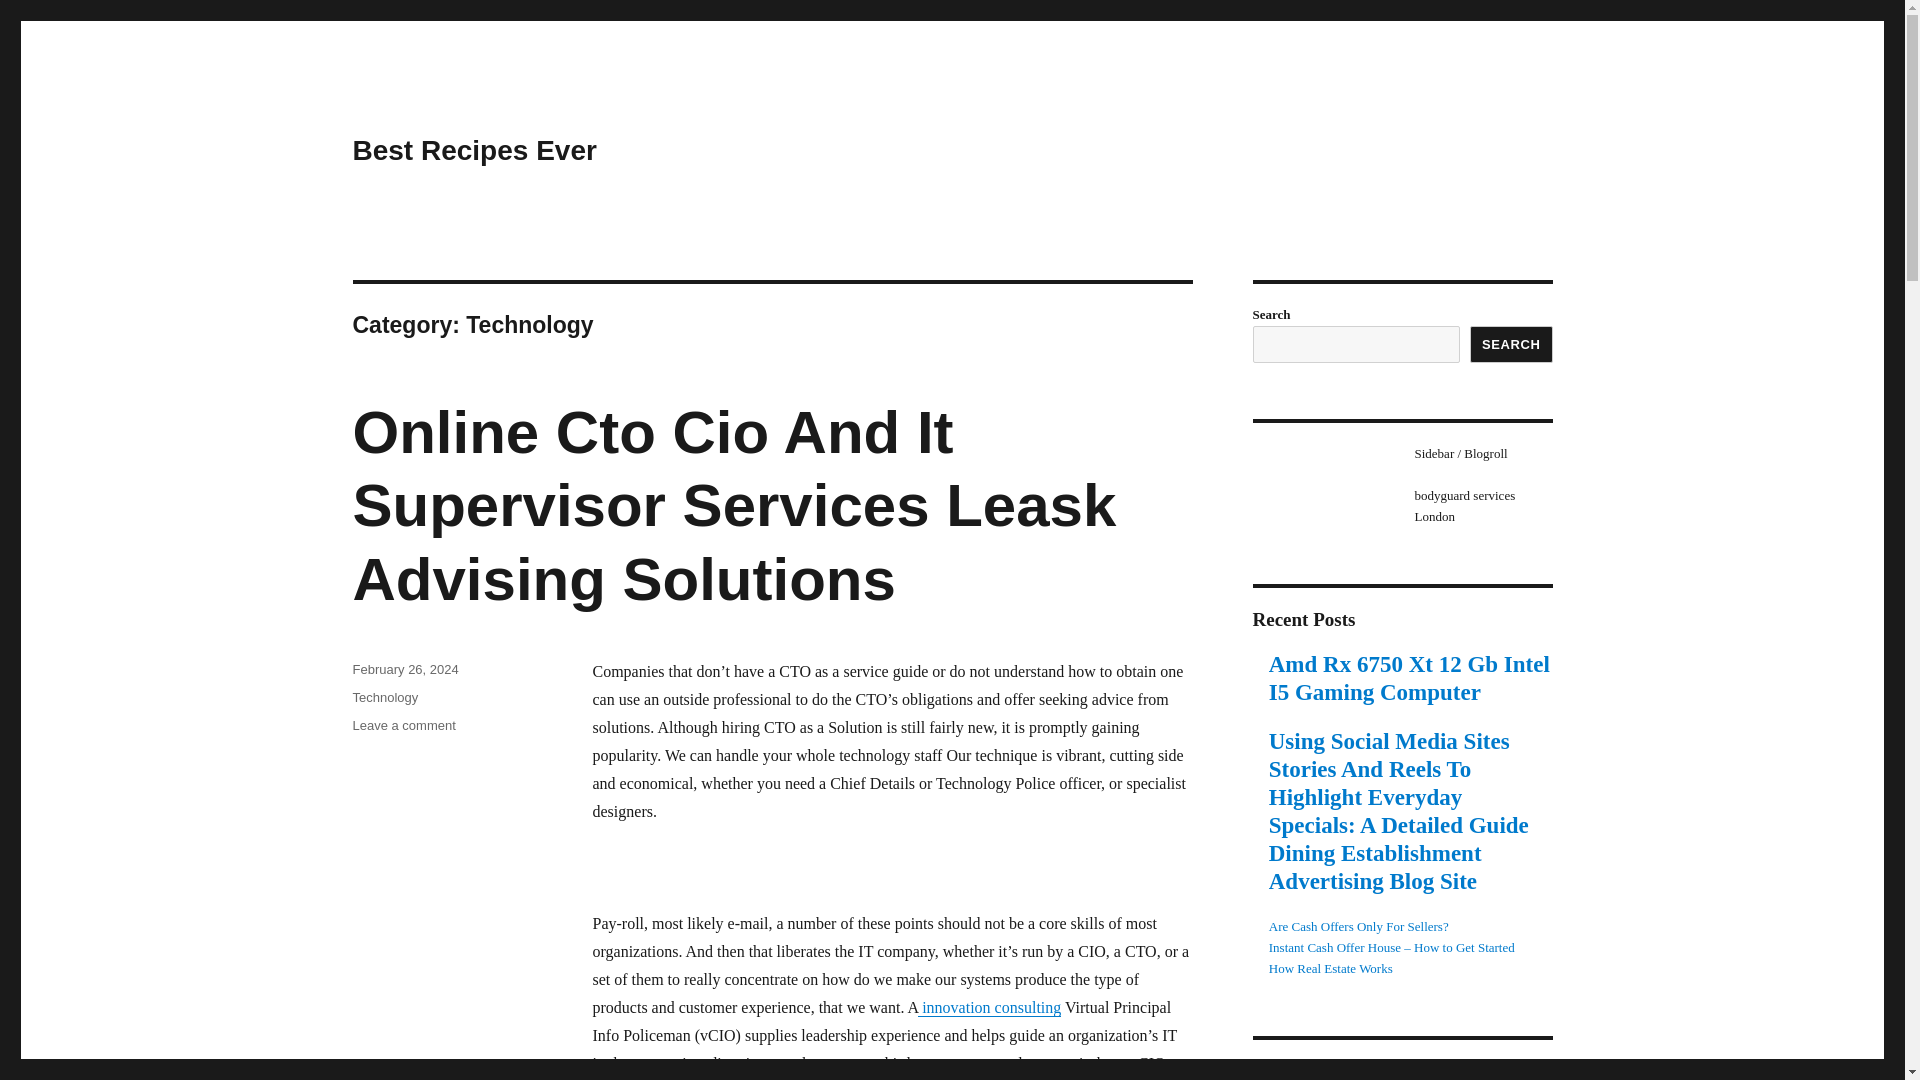 Image resolution: width=1920 pixels, height=1080 pixels. What do you see at coordinates (404, 670) in the screenshot?
I see `February 26, 2024` at bounding box center [404, 670].